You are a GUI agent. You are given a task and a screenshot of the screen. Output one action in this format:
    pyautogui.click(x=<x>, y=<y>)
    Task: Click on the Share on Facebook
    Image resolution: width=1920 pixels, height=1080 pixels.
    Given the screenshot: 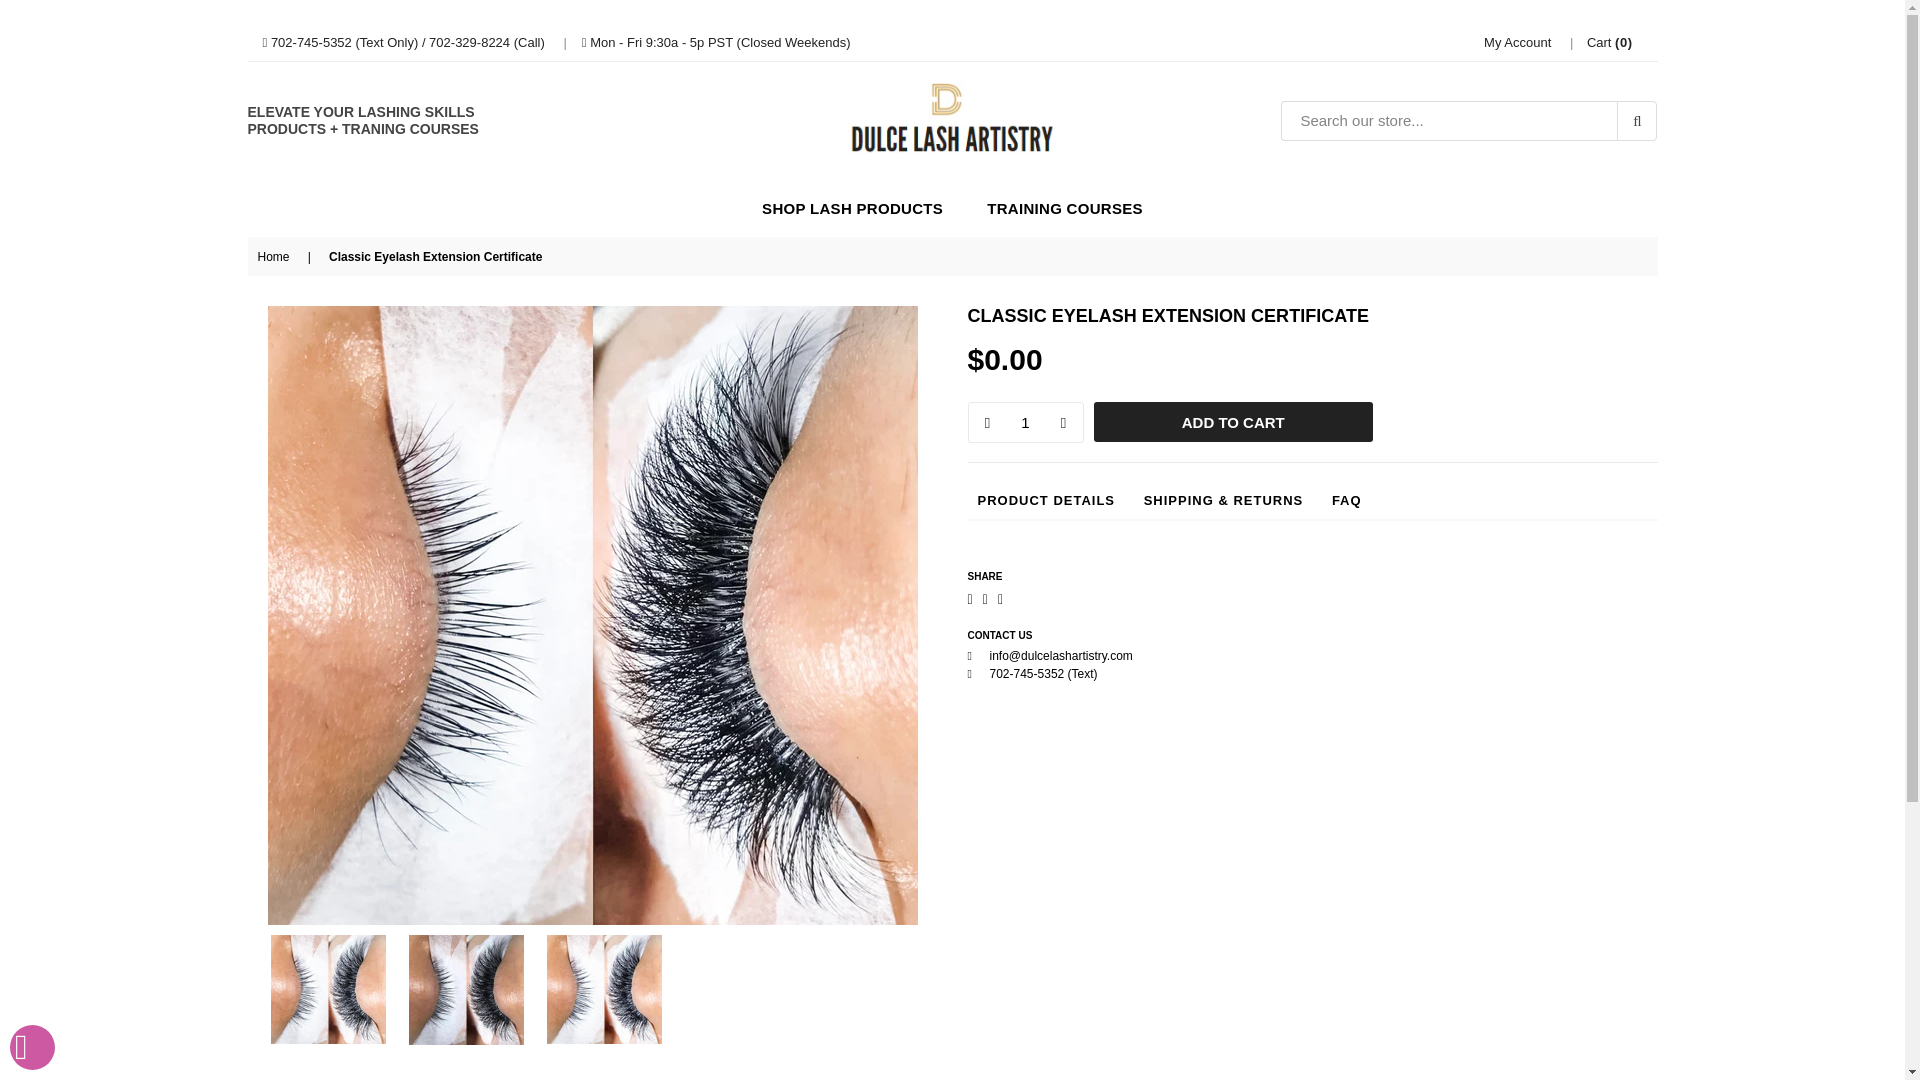 What is the action you would take?
    pyautogui.click(x=970, y=599)
    